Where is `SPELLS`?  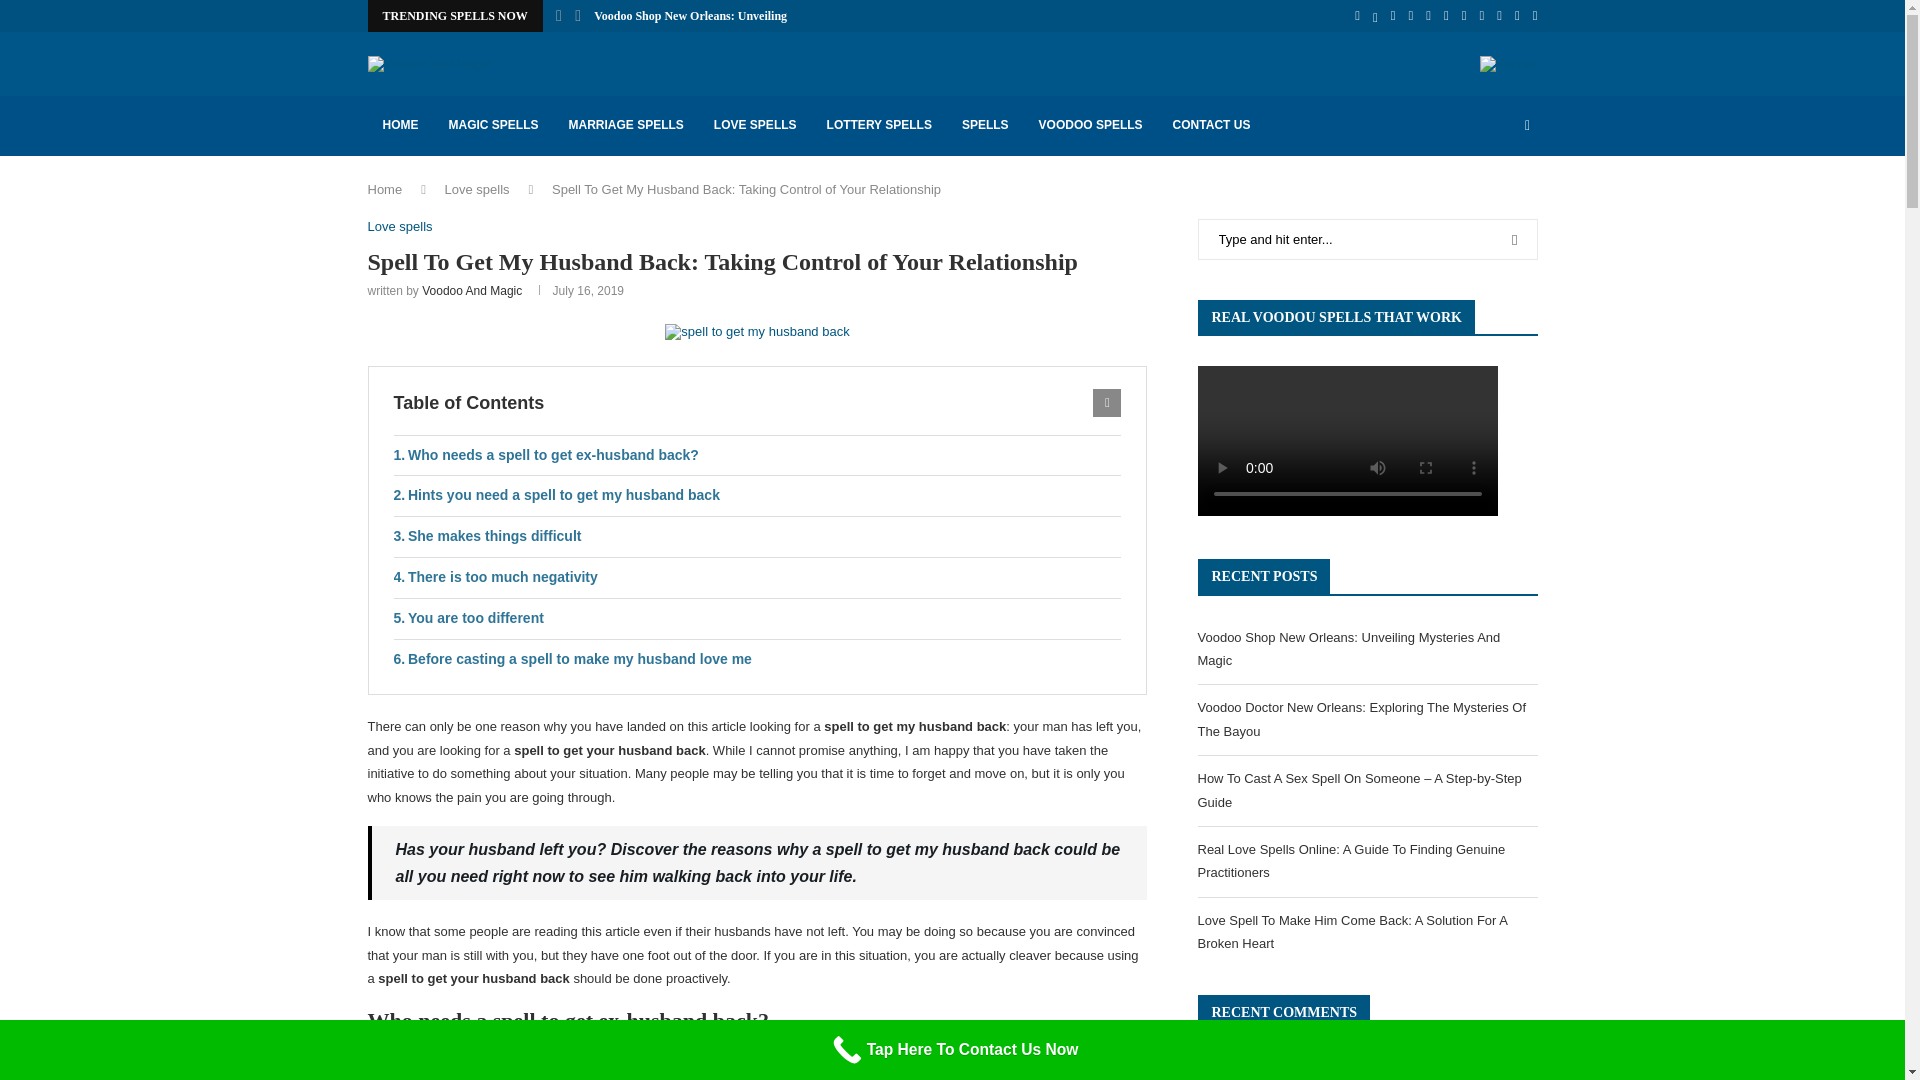 SPELLS is located at coordinates (984, 126).